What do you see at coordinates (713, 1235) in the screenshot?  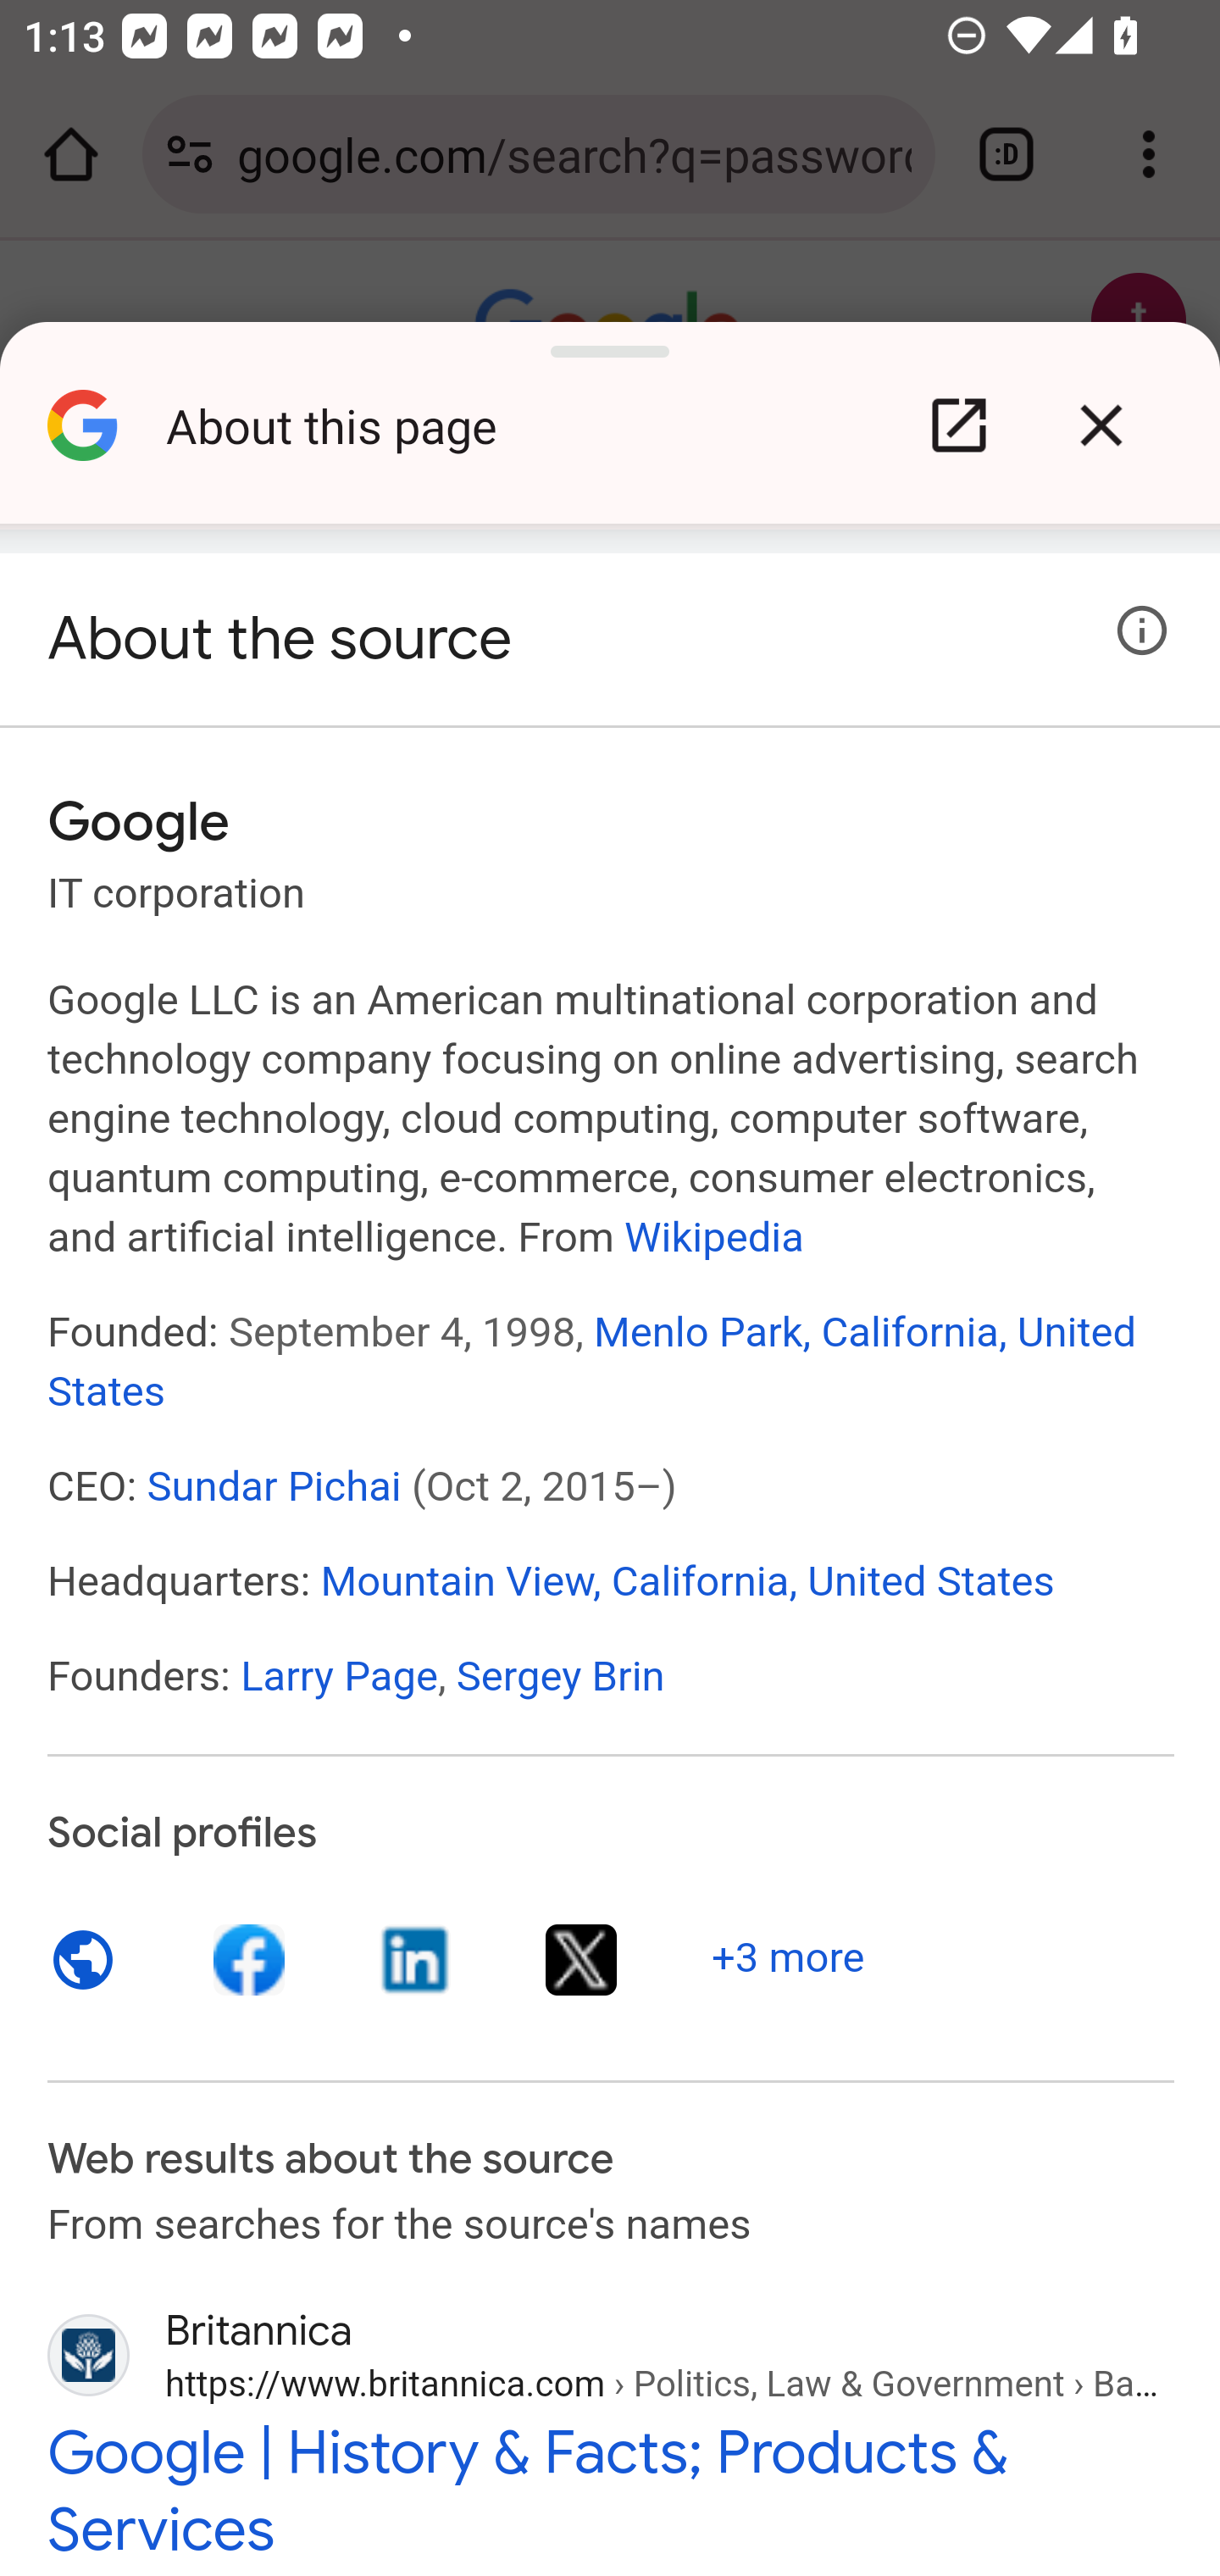 I see `Wikipedia` at bounding box center [713, 1235].